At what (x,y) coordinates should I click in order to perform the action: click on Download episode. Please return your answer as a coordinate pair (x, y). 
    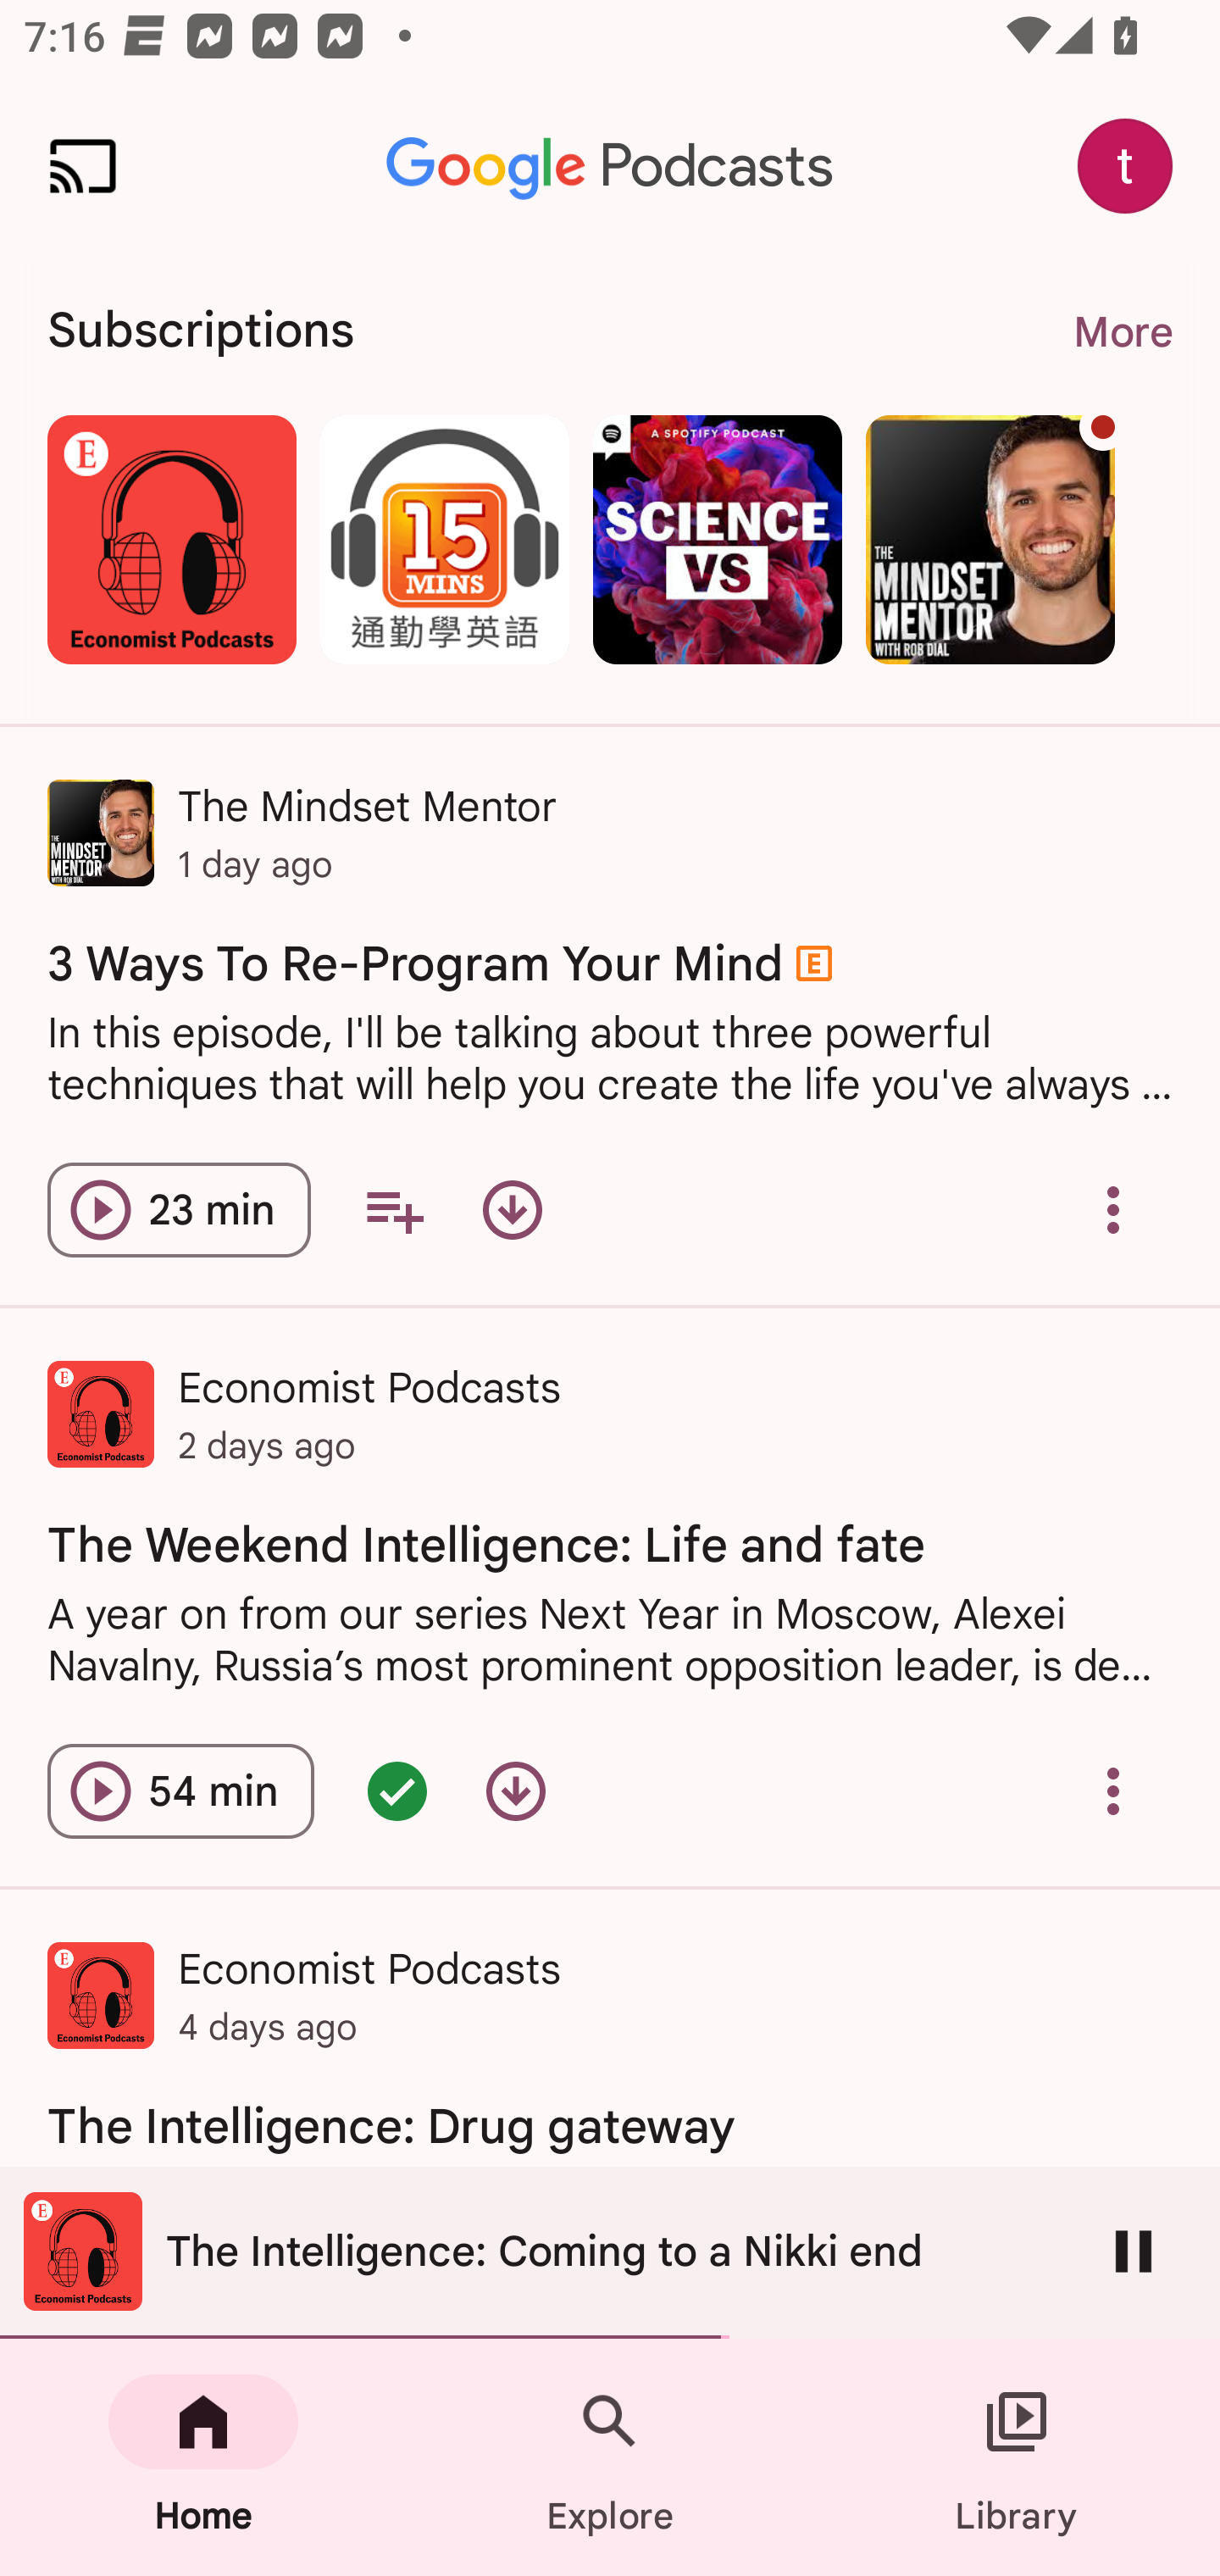
    Looking at the image, I should click on (515, 1791).